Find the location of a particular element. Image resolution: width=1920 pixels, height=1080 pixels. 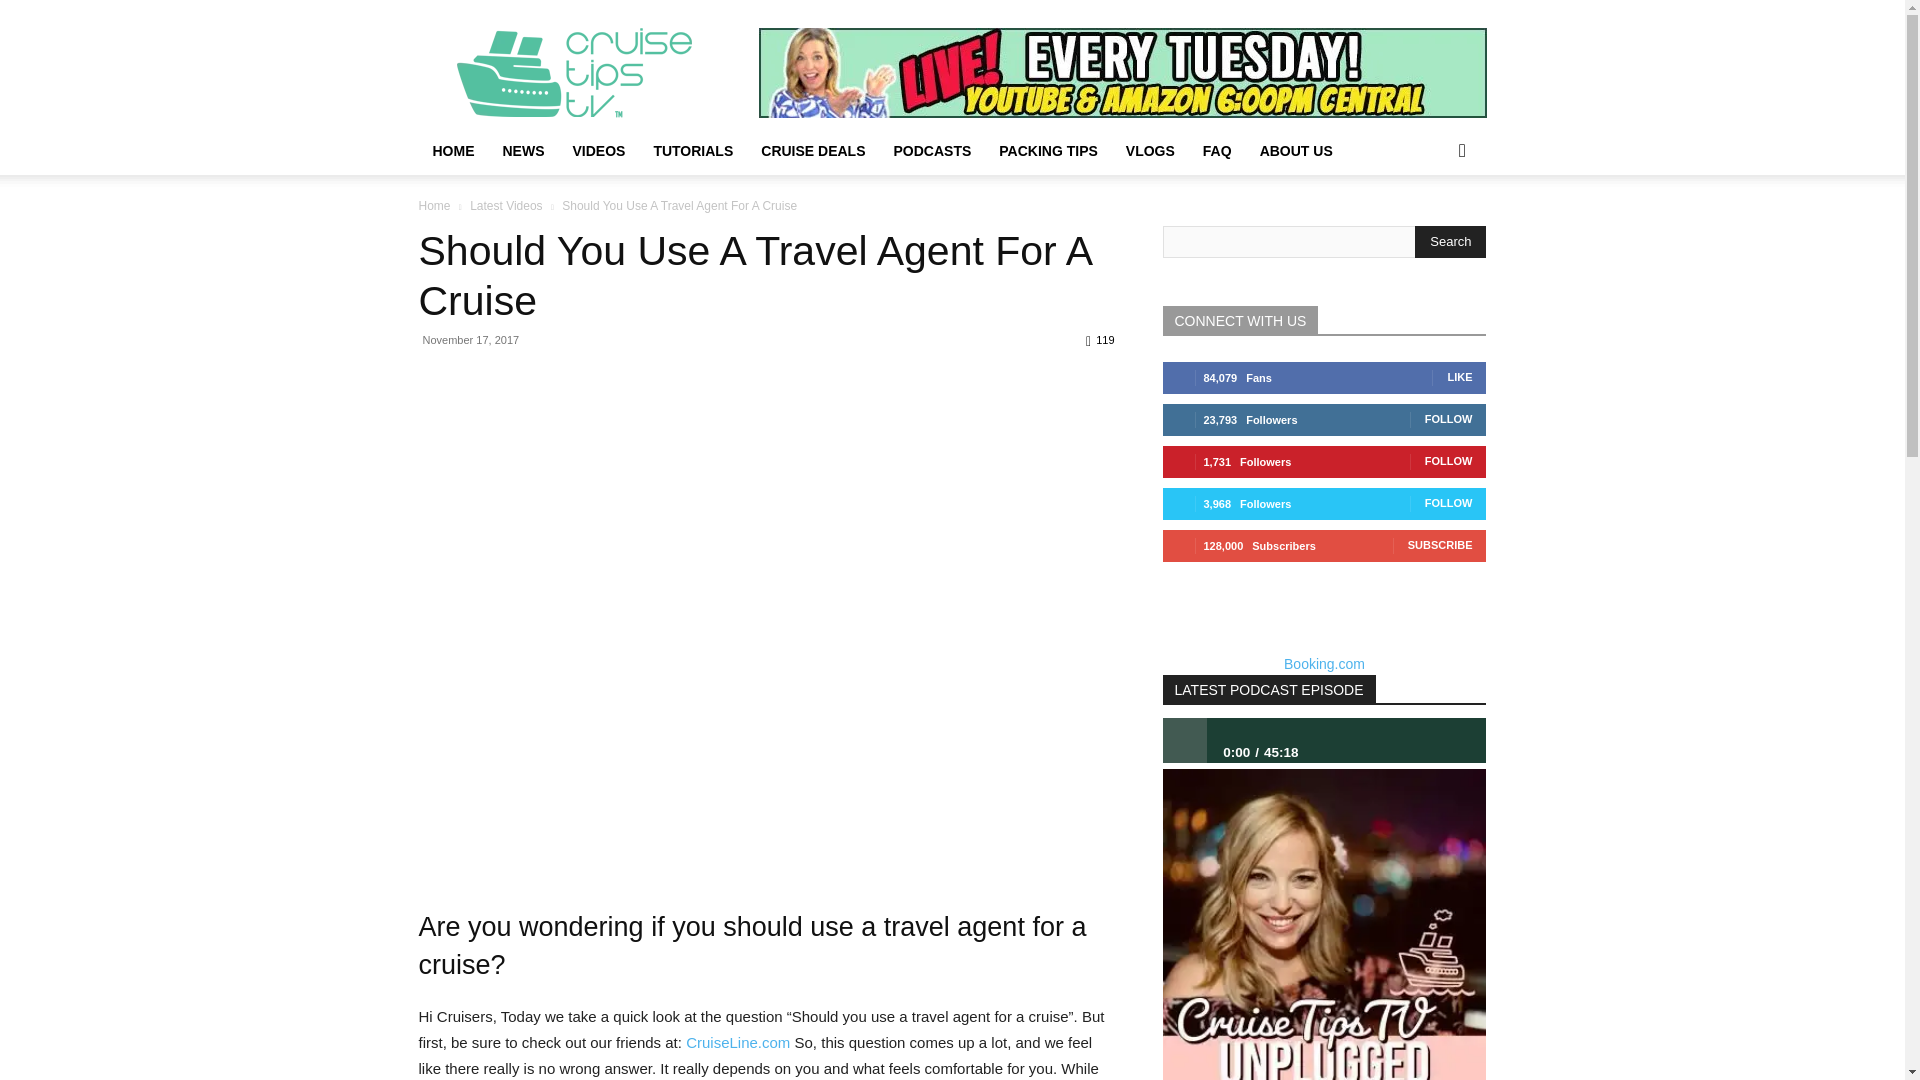

CRUISE DEALS is located at coordinates (812, 150).